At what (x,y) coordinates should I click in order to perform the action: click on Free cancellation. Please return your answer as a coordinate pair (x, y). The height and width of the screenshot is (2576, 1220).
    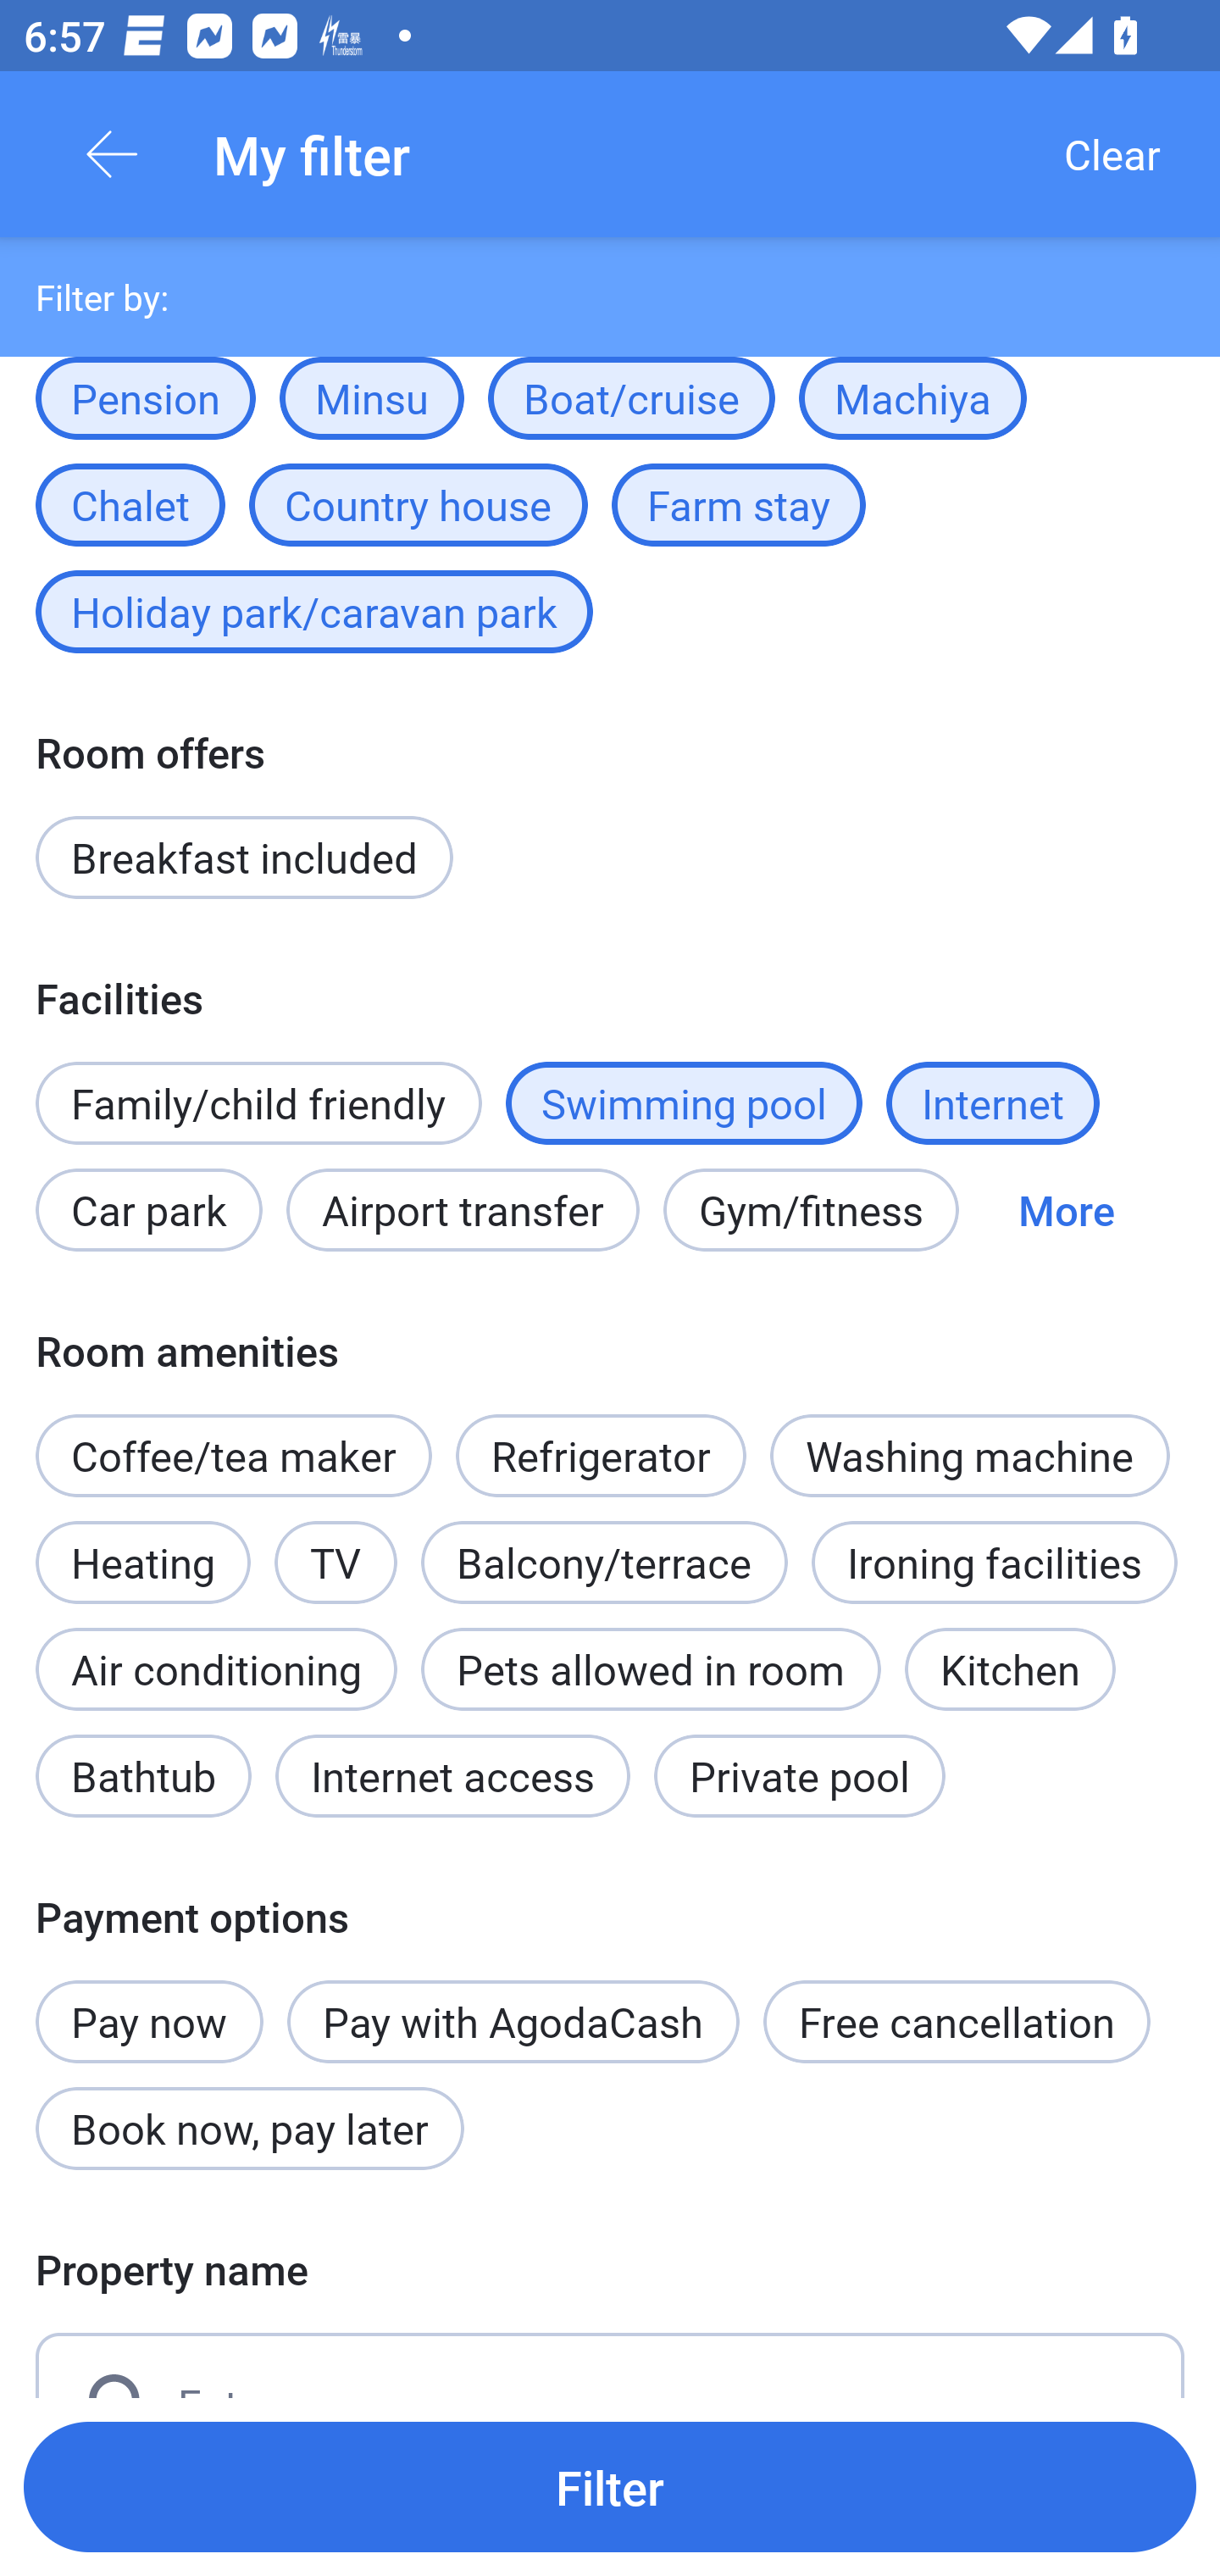
    Looking at the image, I should click on (957, 2020).